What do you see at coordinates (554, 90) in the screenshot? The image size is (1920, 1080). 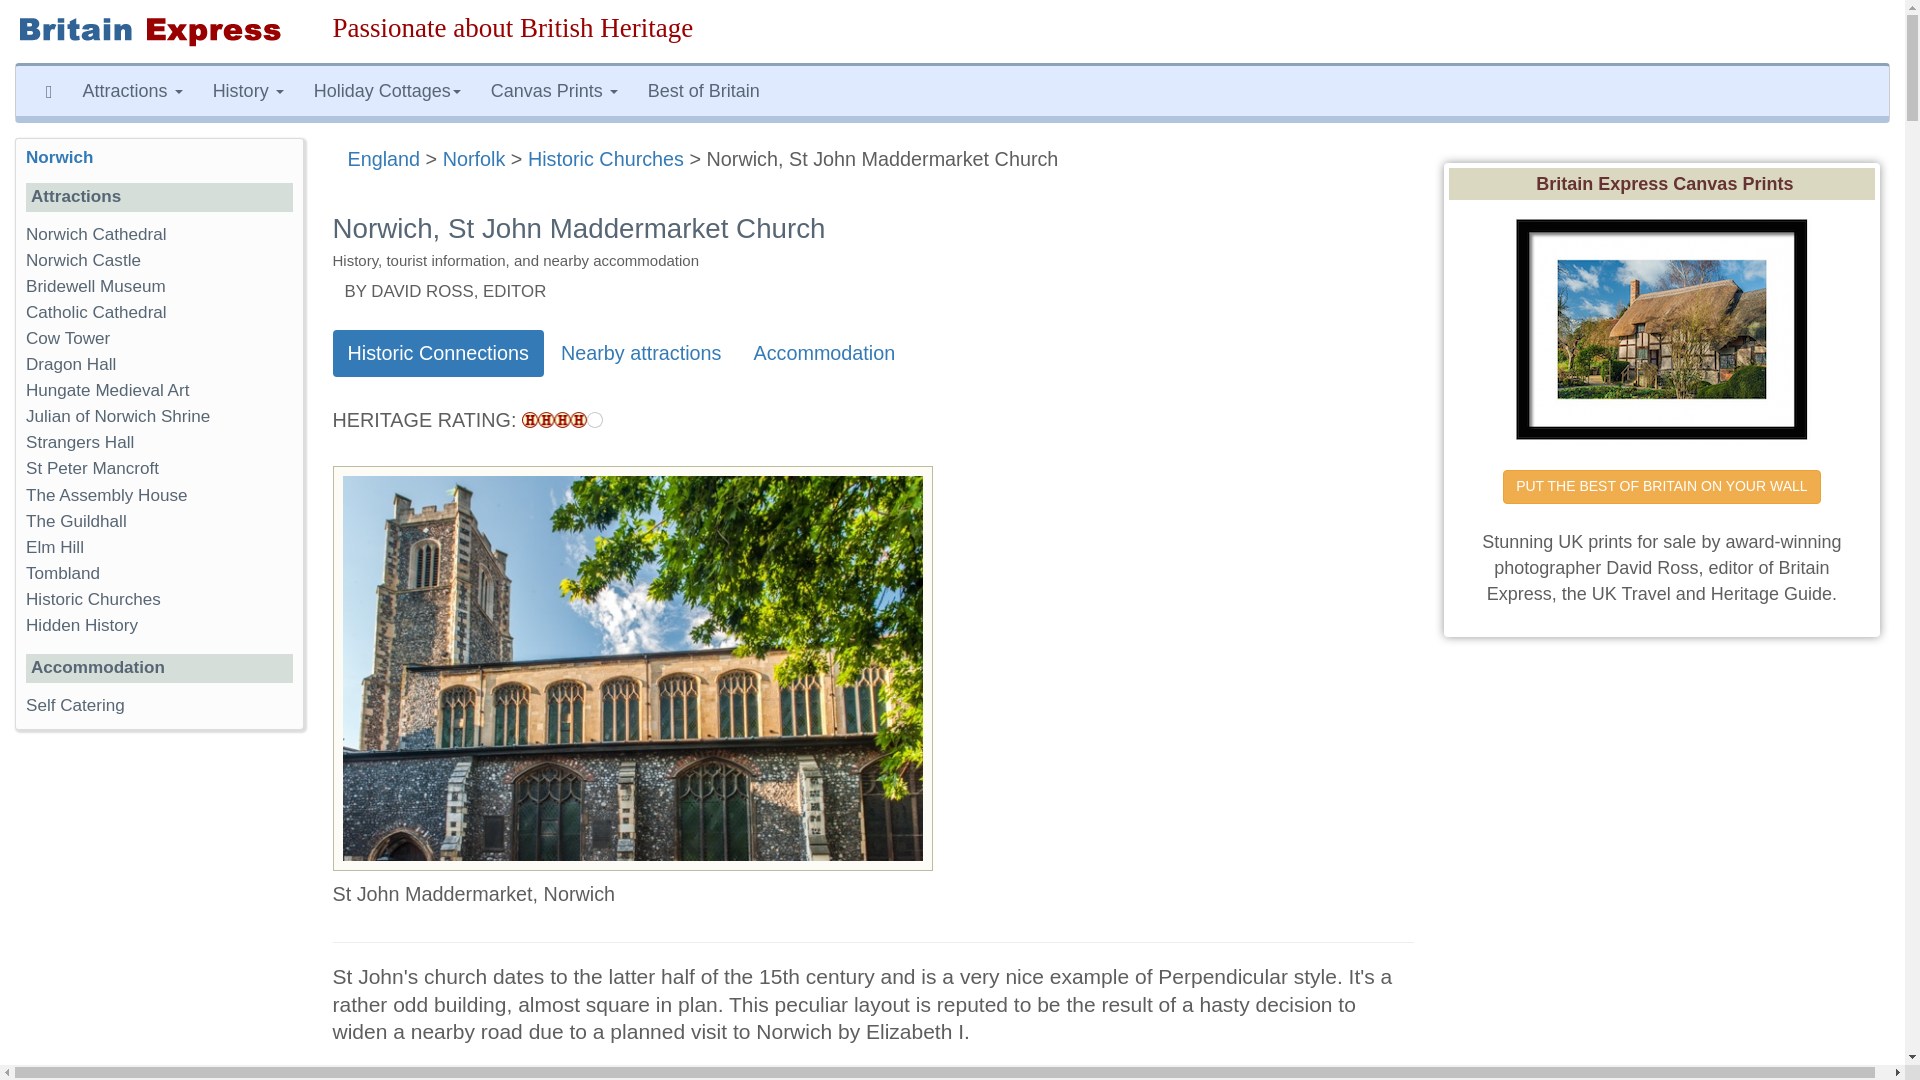 I see `Canvas Prints` at bounding box center [554, 90].